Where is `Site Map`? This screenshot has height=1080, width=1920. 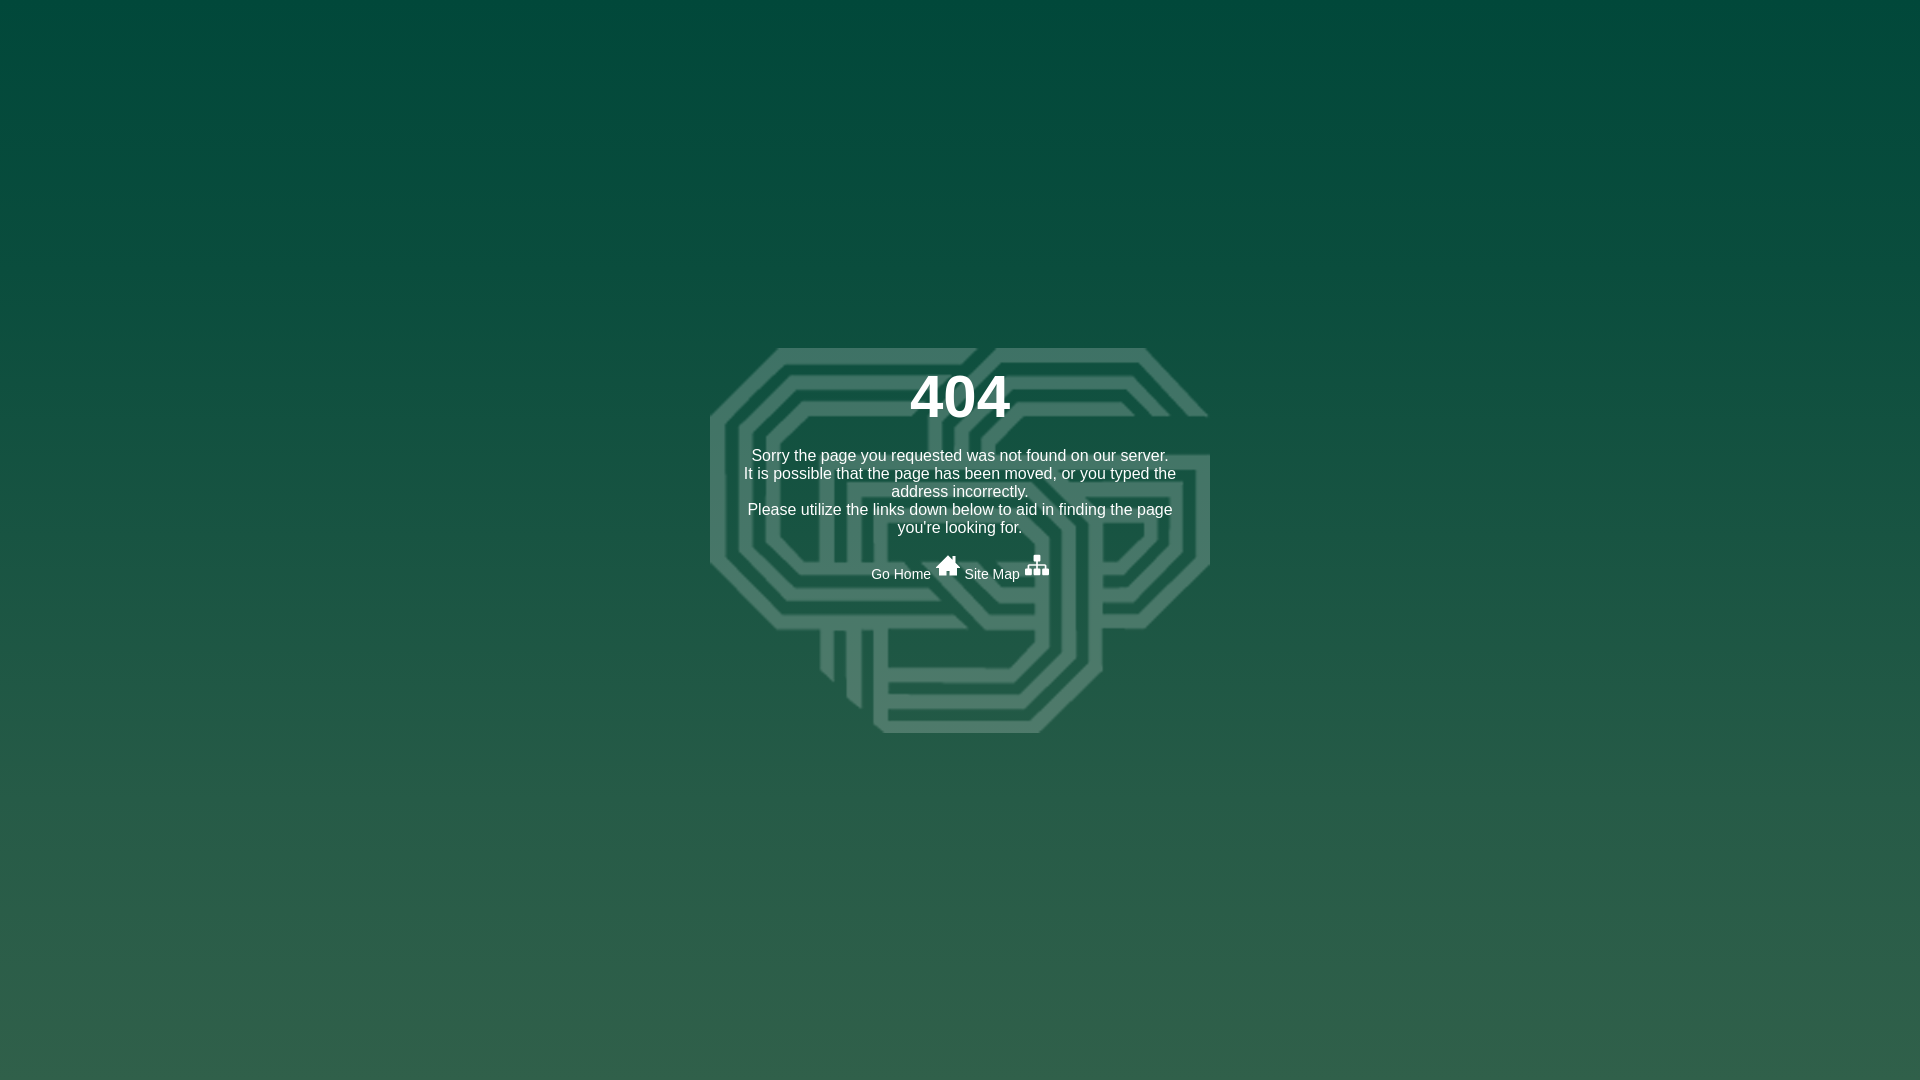 Site Map is located at coordinates (1006, 571).